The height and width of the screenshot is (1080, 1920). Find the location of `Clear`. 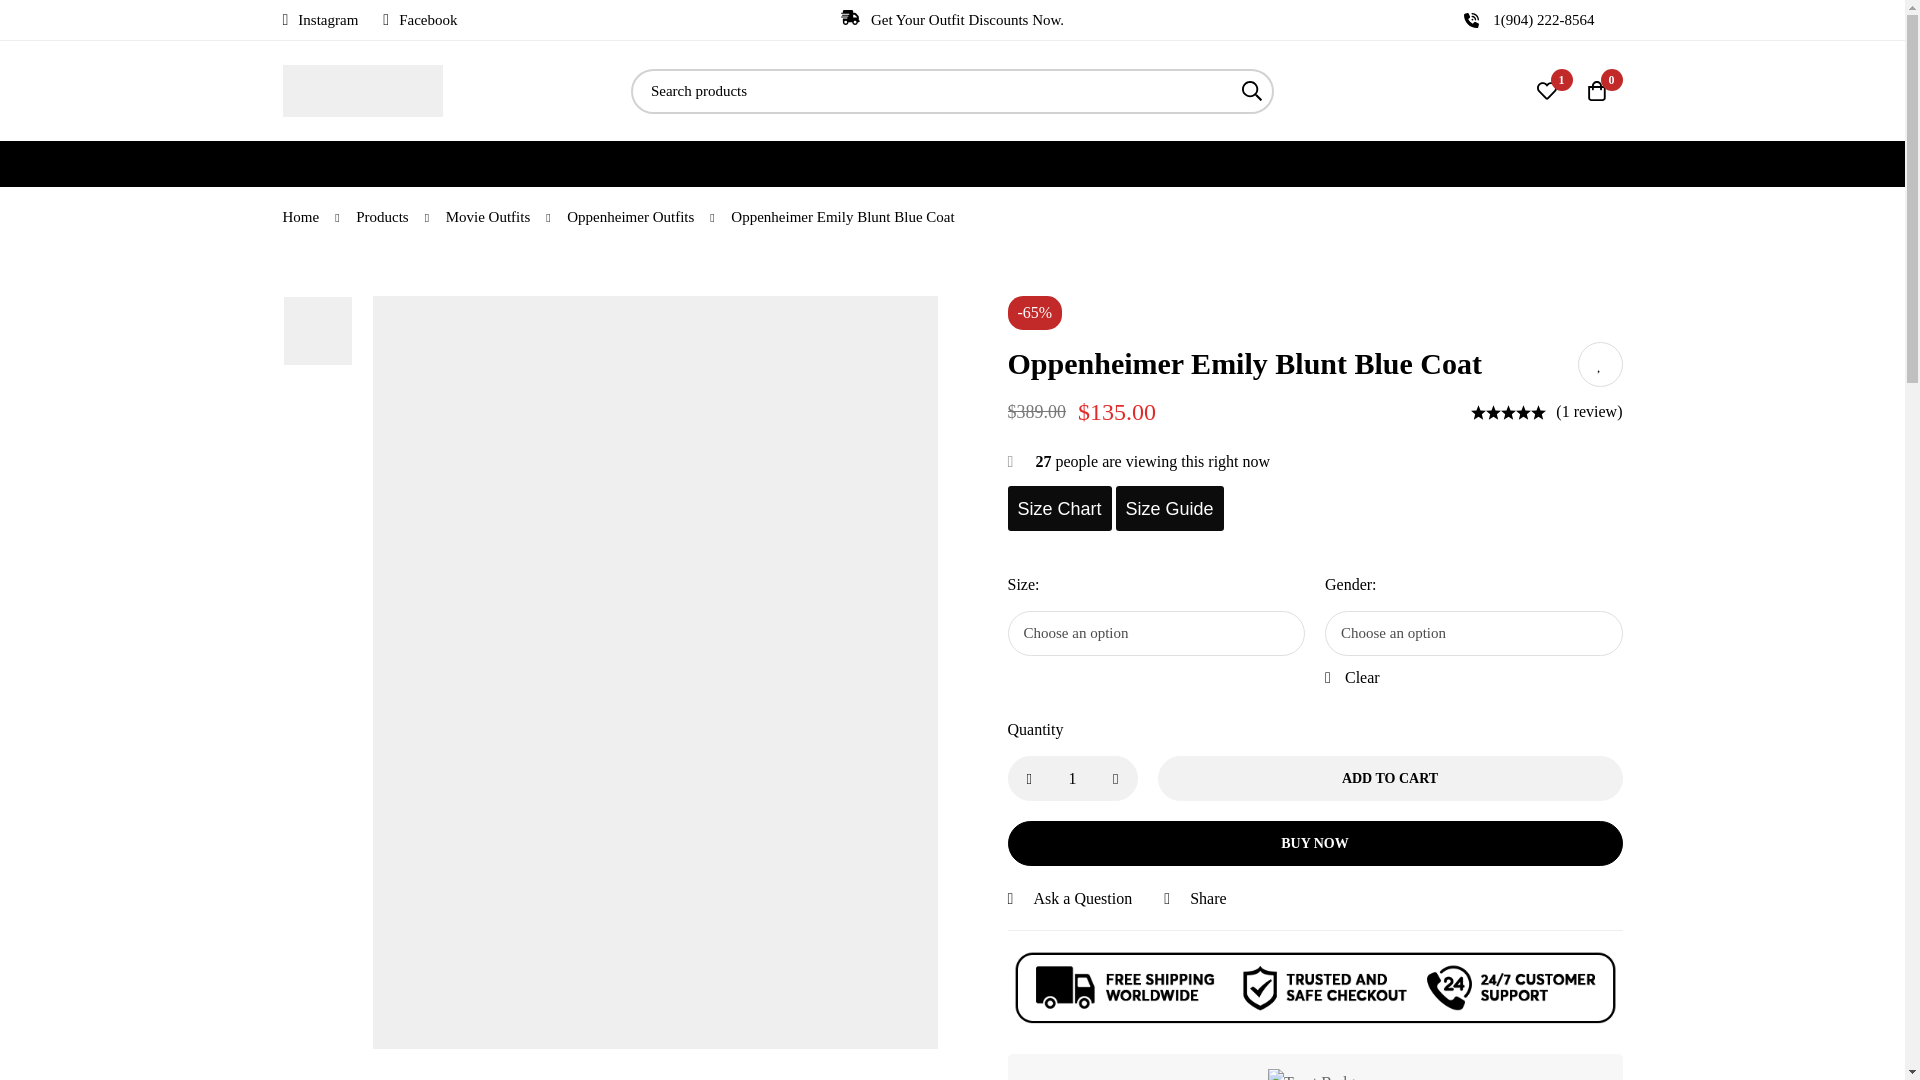

Clear is located at coordinates (1352, 672).